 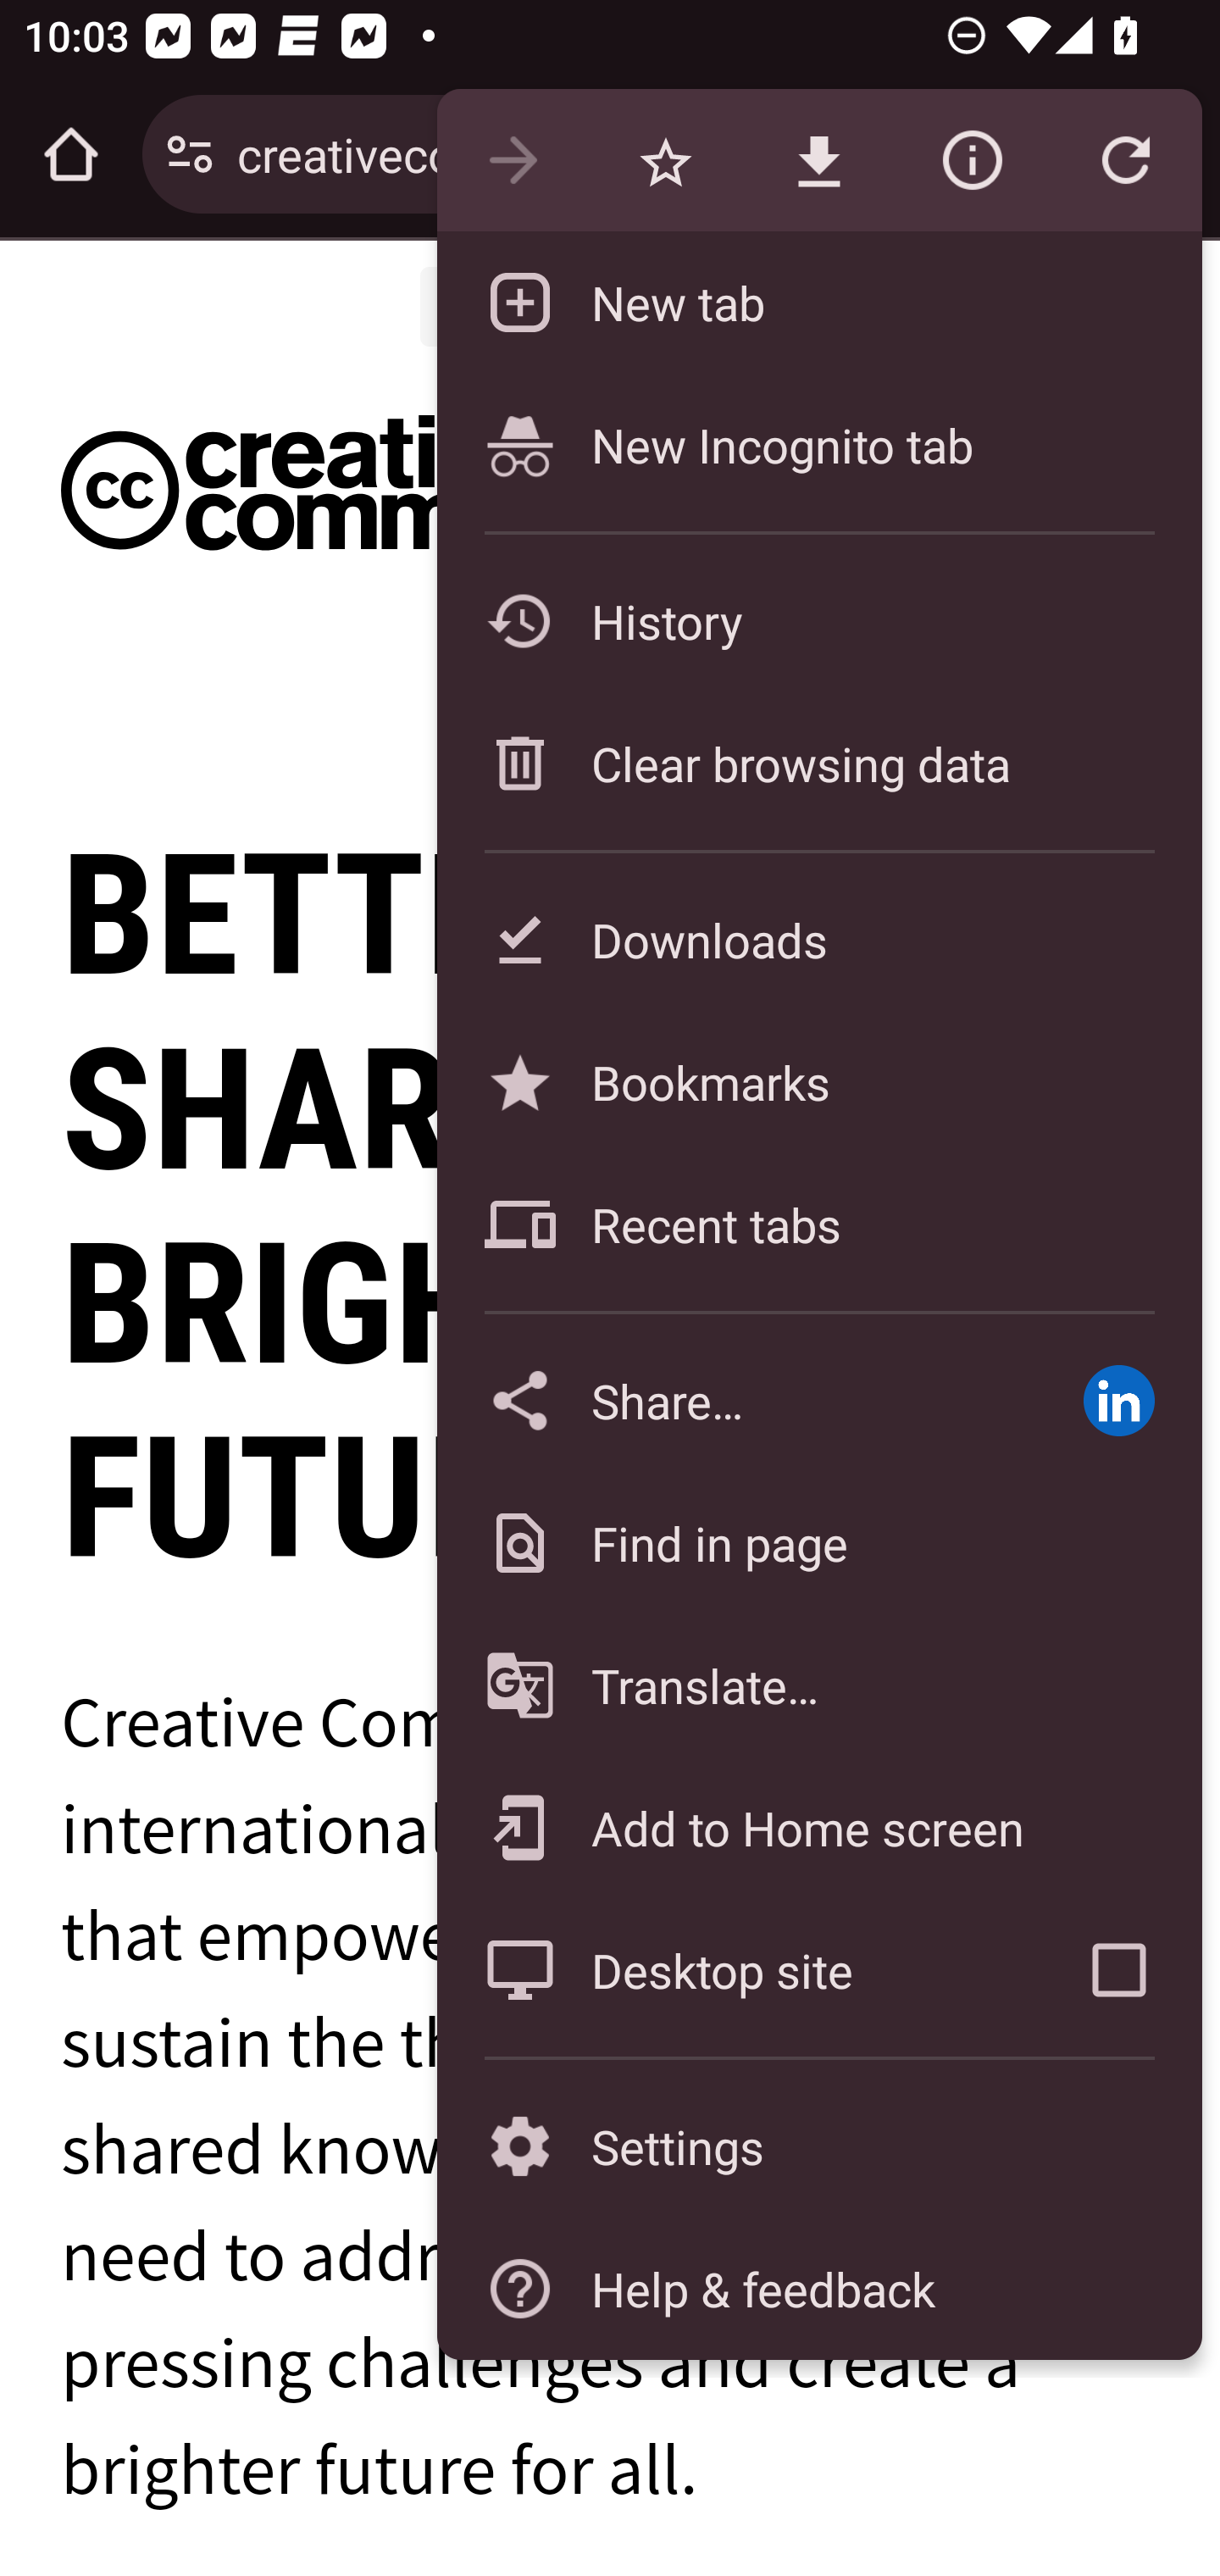 I want to click on Share…, so click(x=735, y=1400).